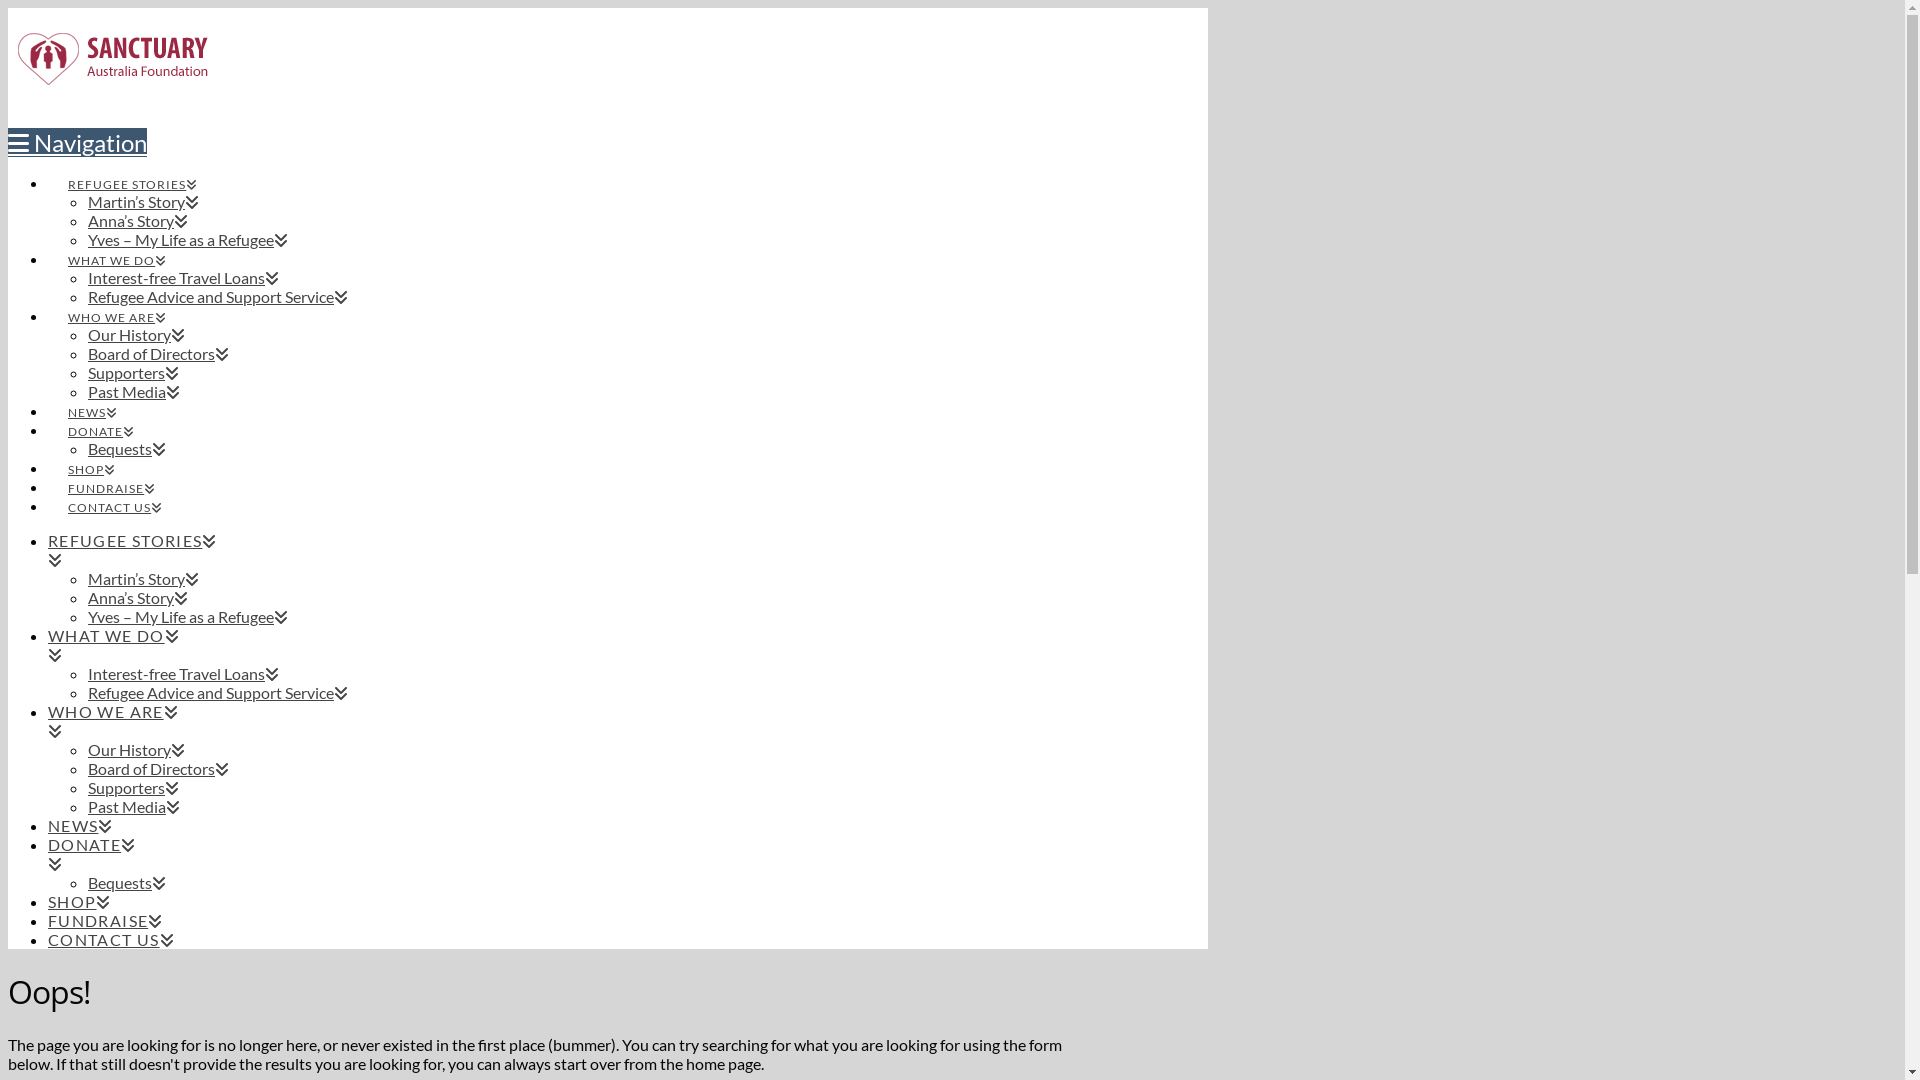  Describe the element at coordinates (112, 471) in the screenshot. I see `FUNDRAISE` at that location.